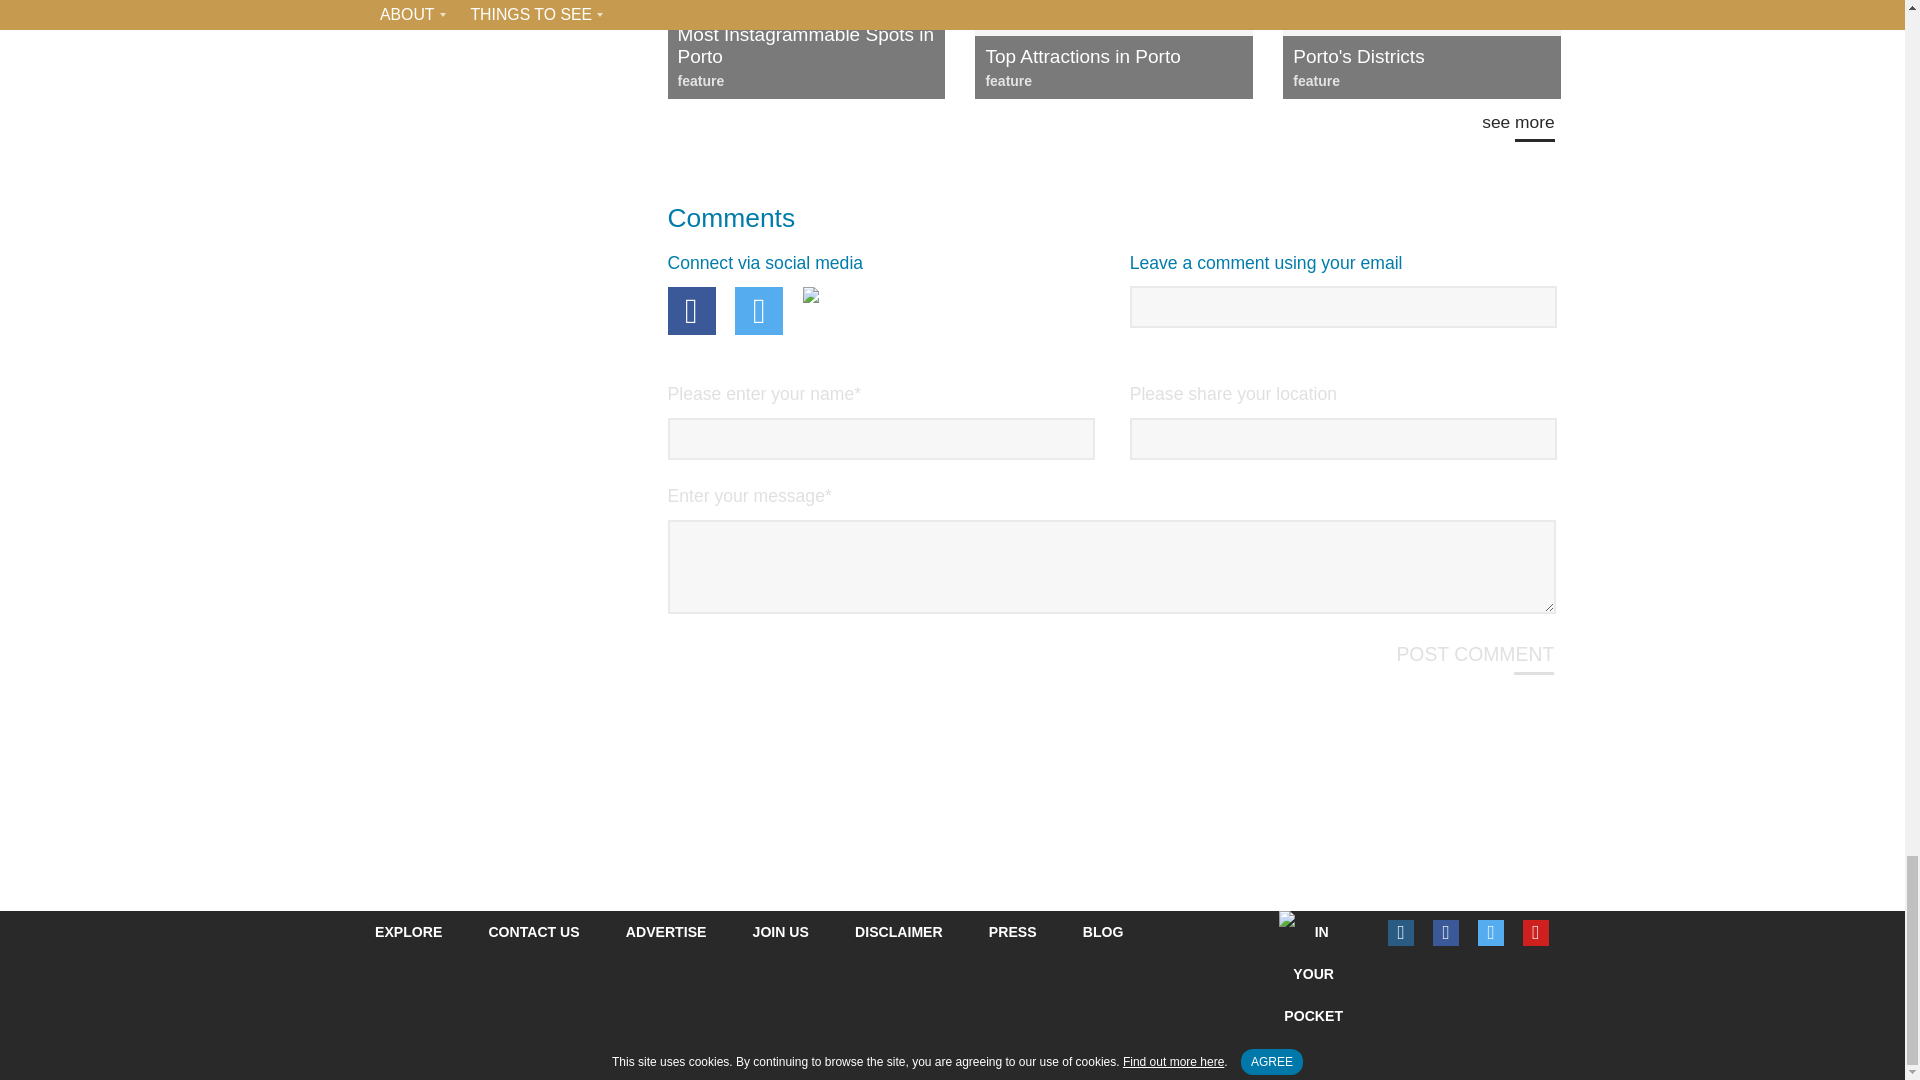 This screenshot has width=1920, height=1080. Describe the element at coordinates (408, 932) in the screenshot. I see `EXPLORE` at that location.